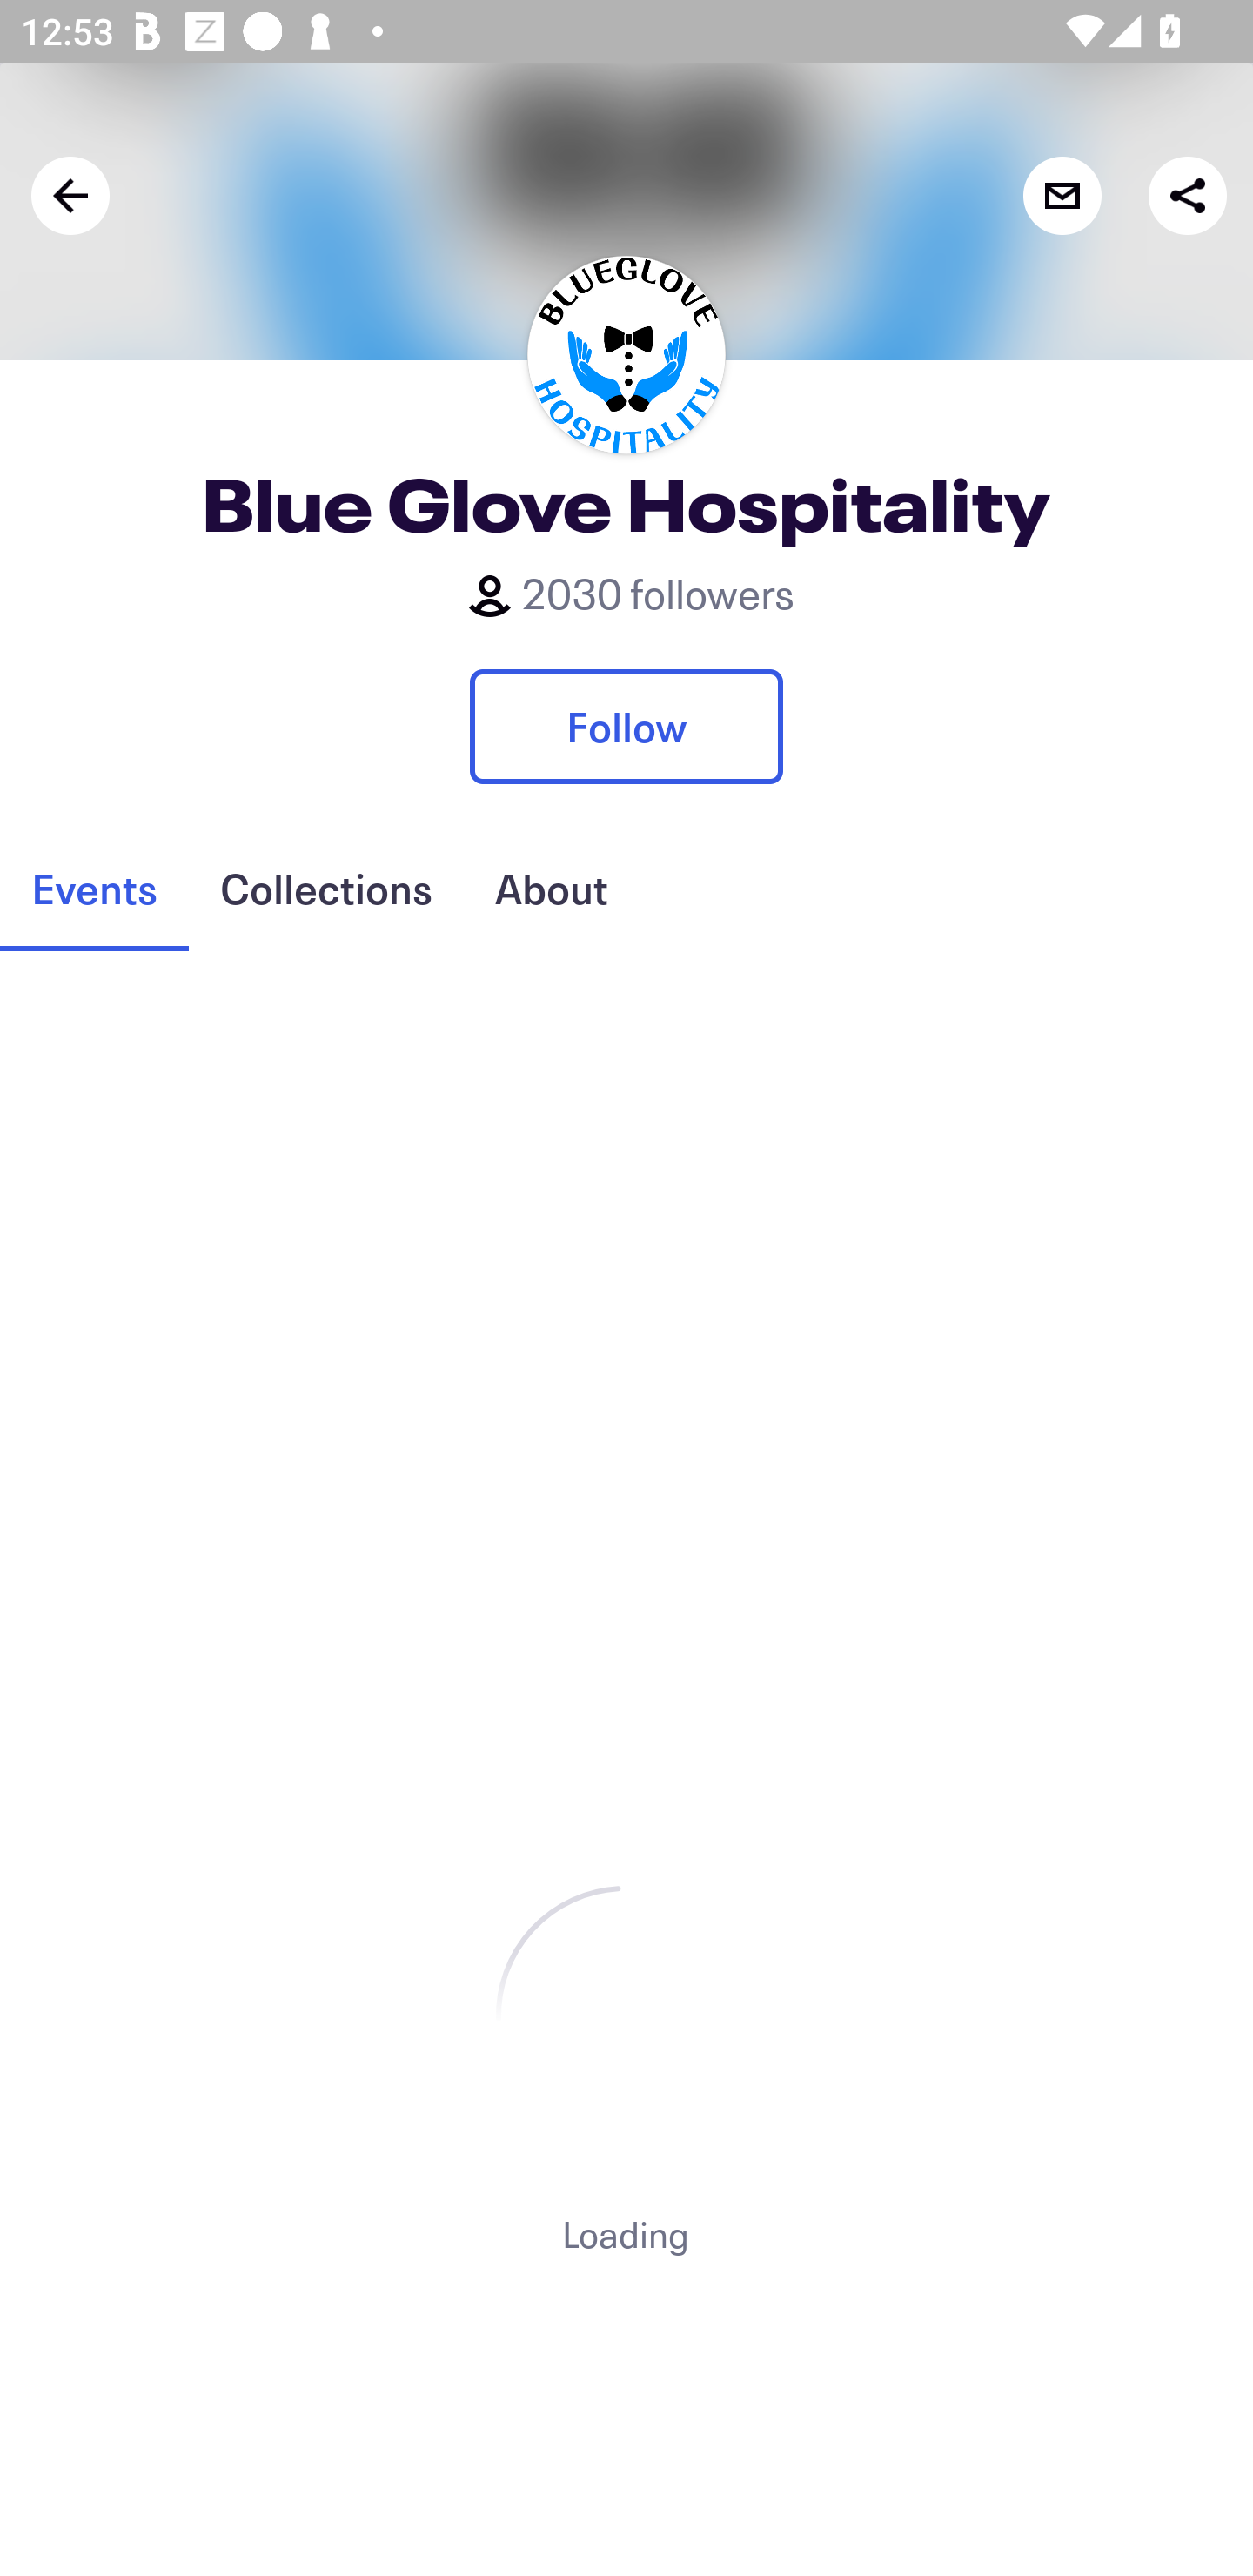 The height and width of the screenshot is (2576, 1253). I want to click on Back navigation arrow, so click(70, 195).